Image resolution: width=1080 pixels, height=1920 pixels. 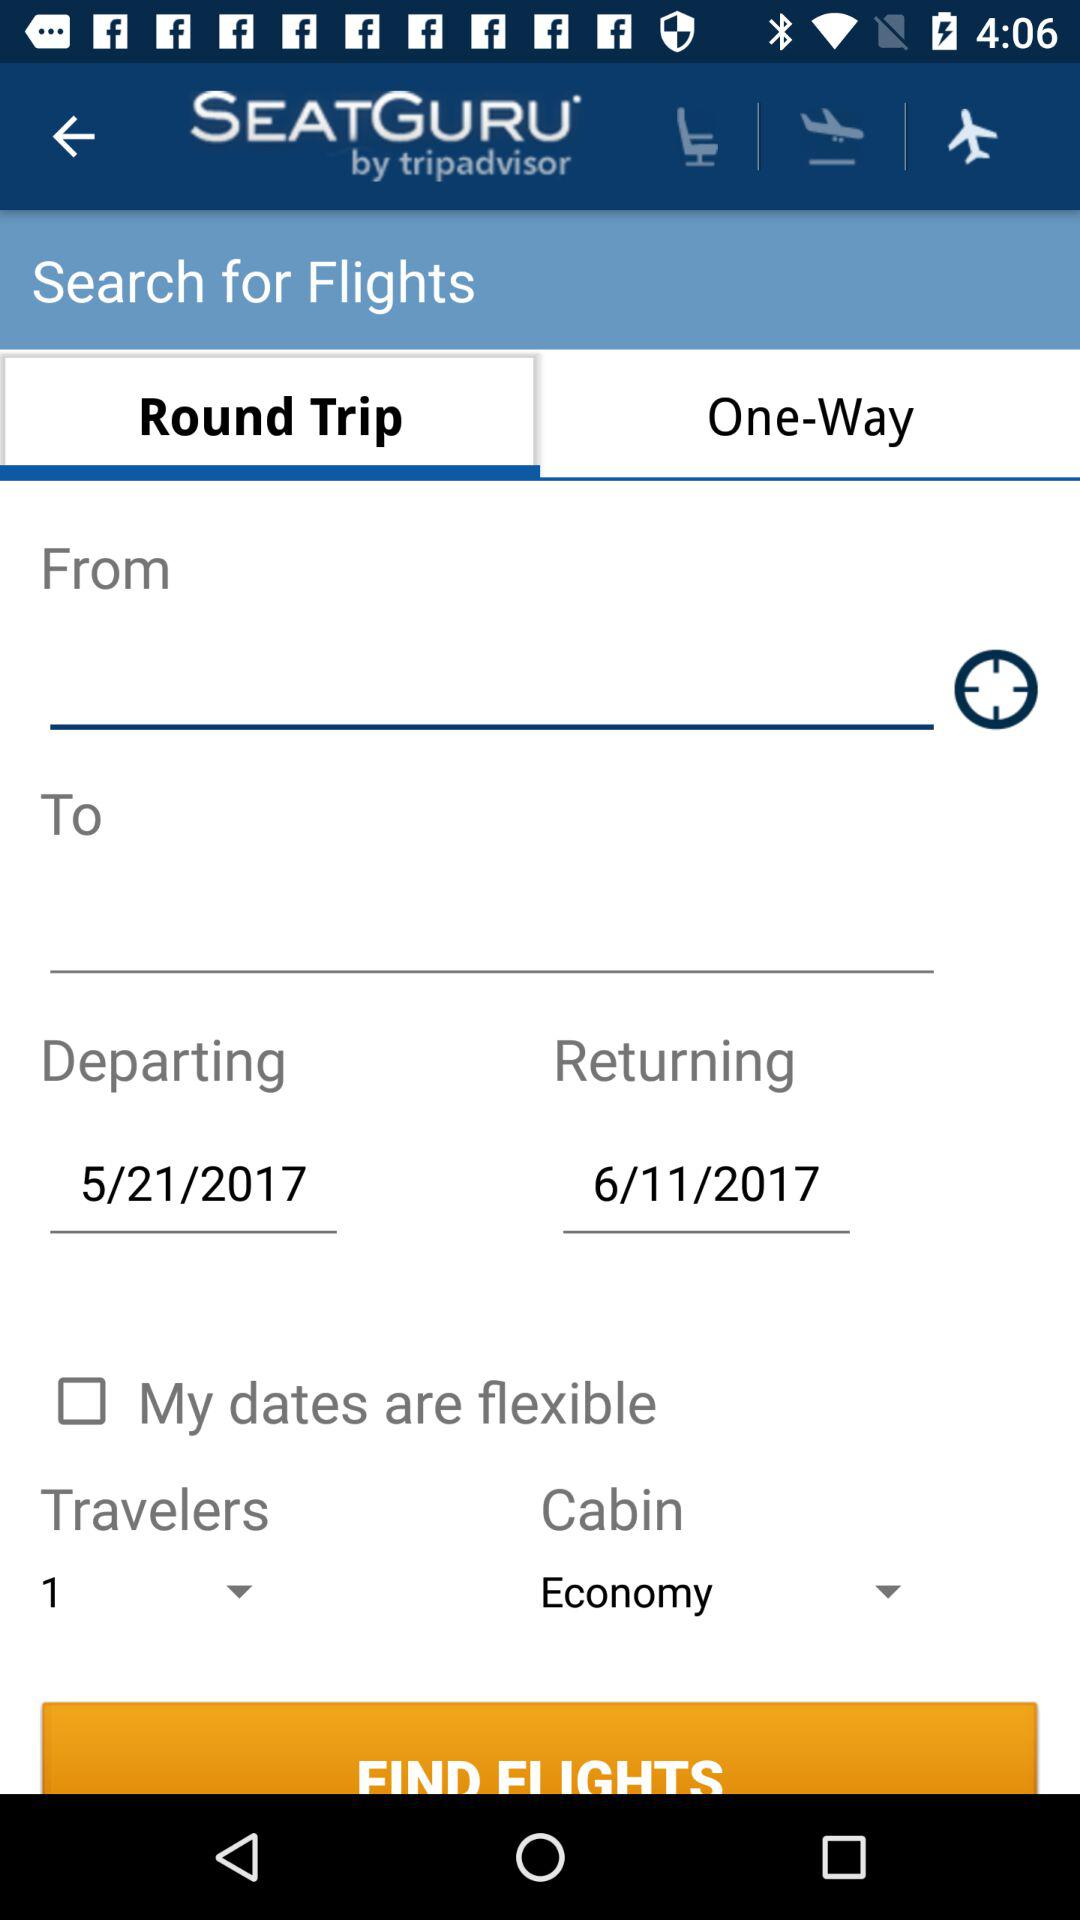 I want to click on something to write bar, so click(x=492, y=934).